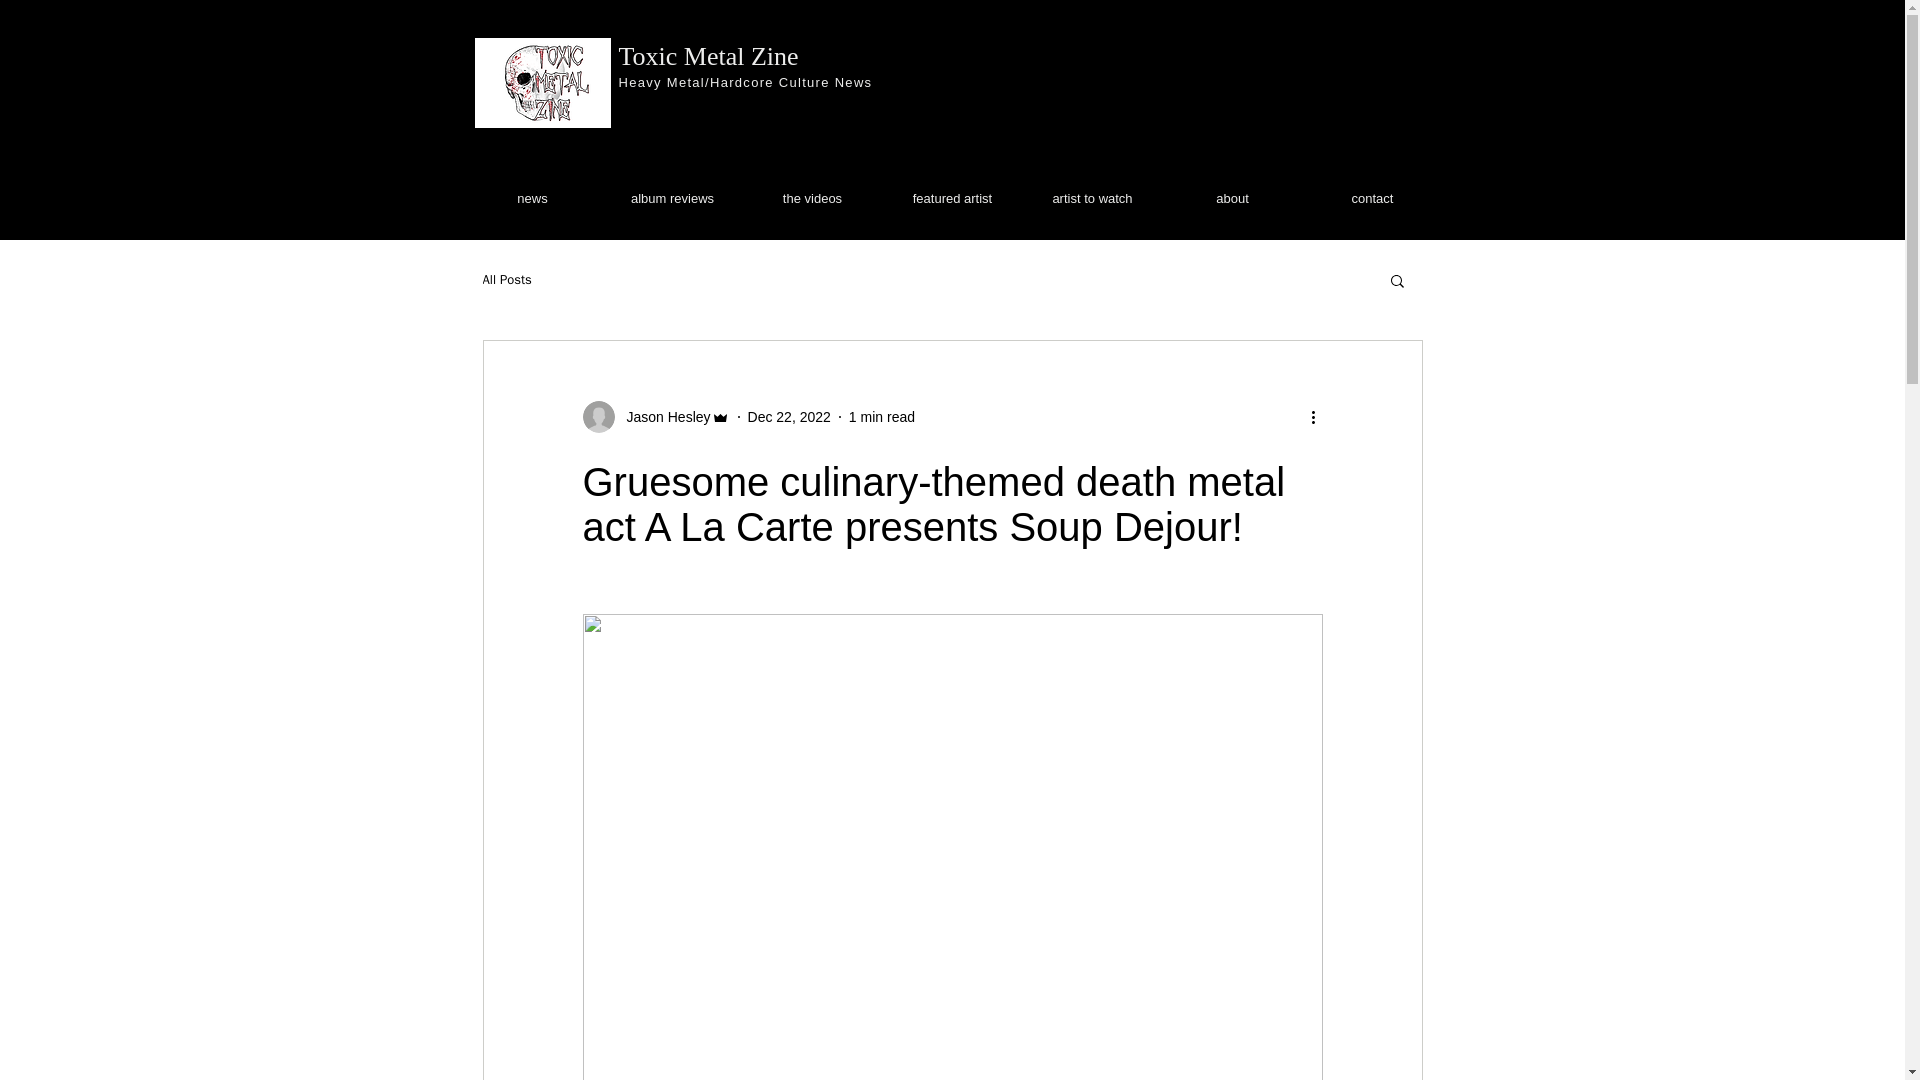 The height and width of the screenshot is (1080, 1920). I want to click on about, so click(1231, 198).